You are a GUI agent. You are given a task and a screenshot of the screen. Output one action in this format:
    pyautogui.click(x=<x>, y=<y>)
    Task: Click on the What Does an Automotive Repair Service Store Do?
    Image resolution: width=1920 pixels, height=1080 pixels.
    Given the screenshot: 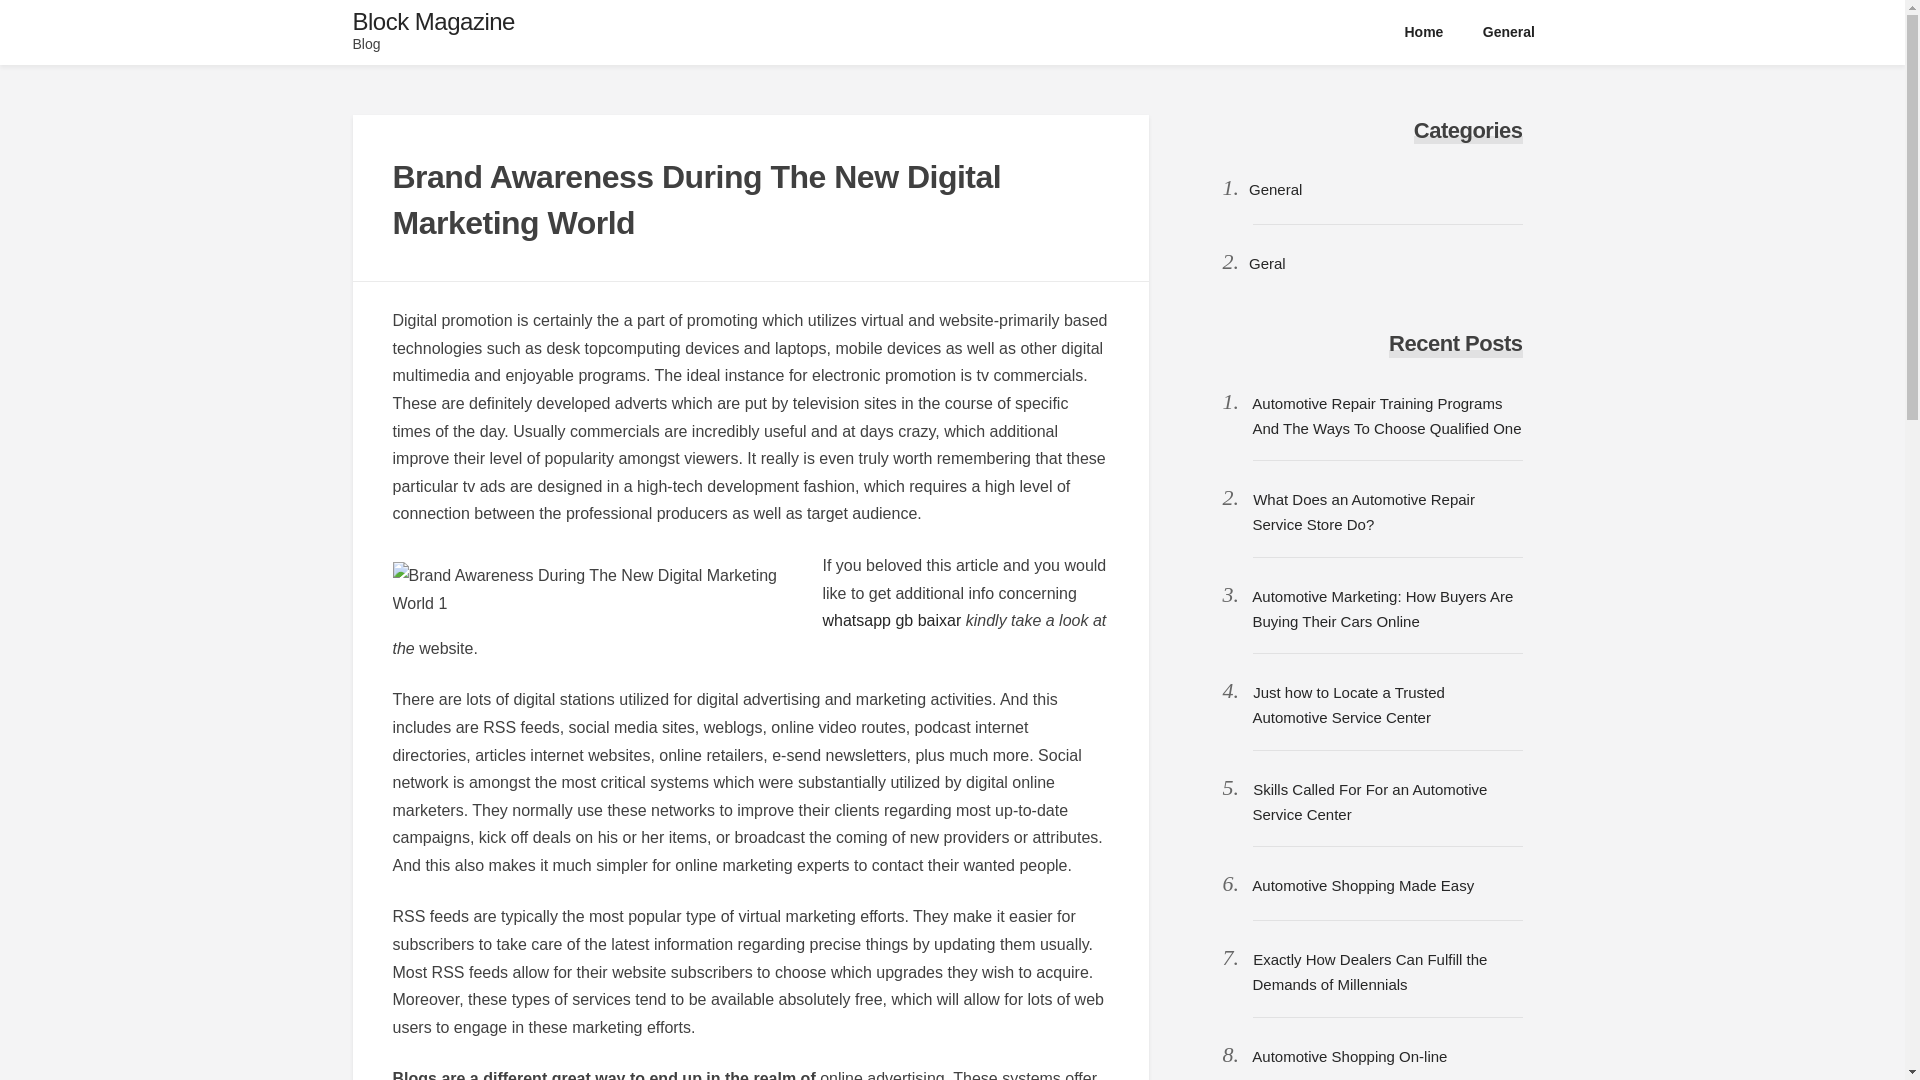 What is the action you would take?
    pyautogui.click(x=1362, y=512)
    